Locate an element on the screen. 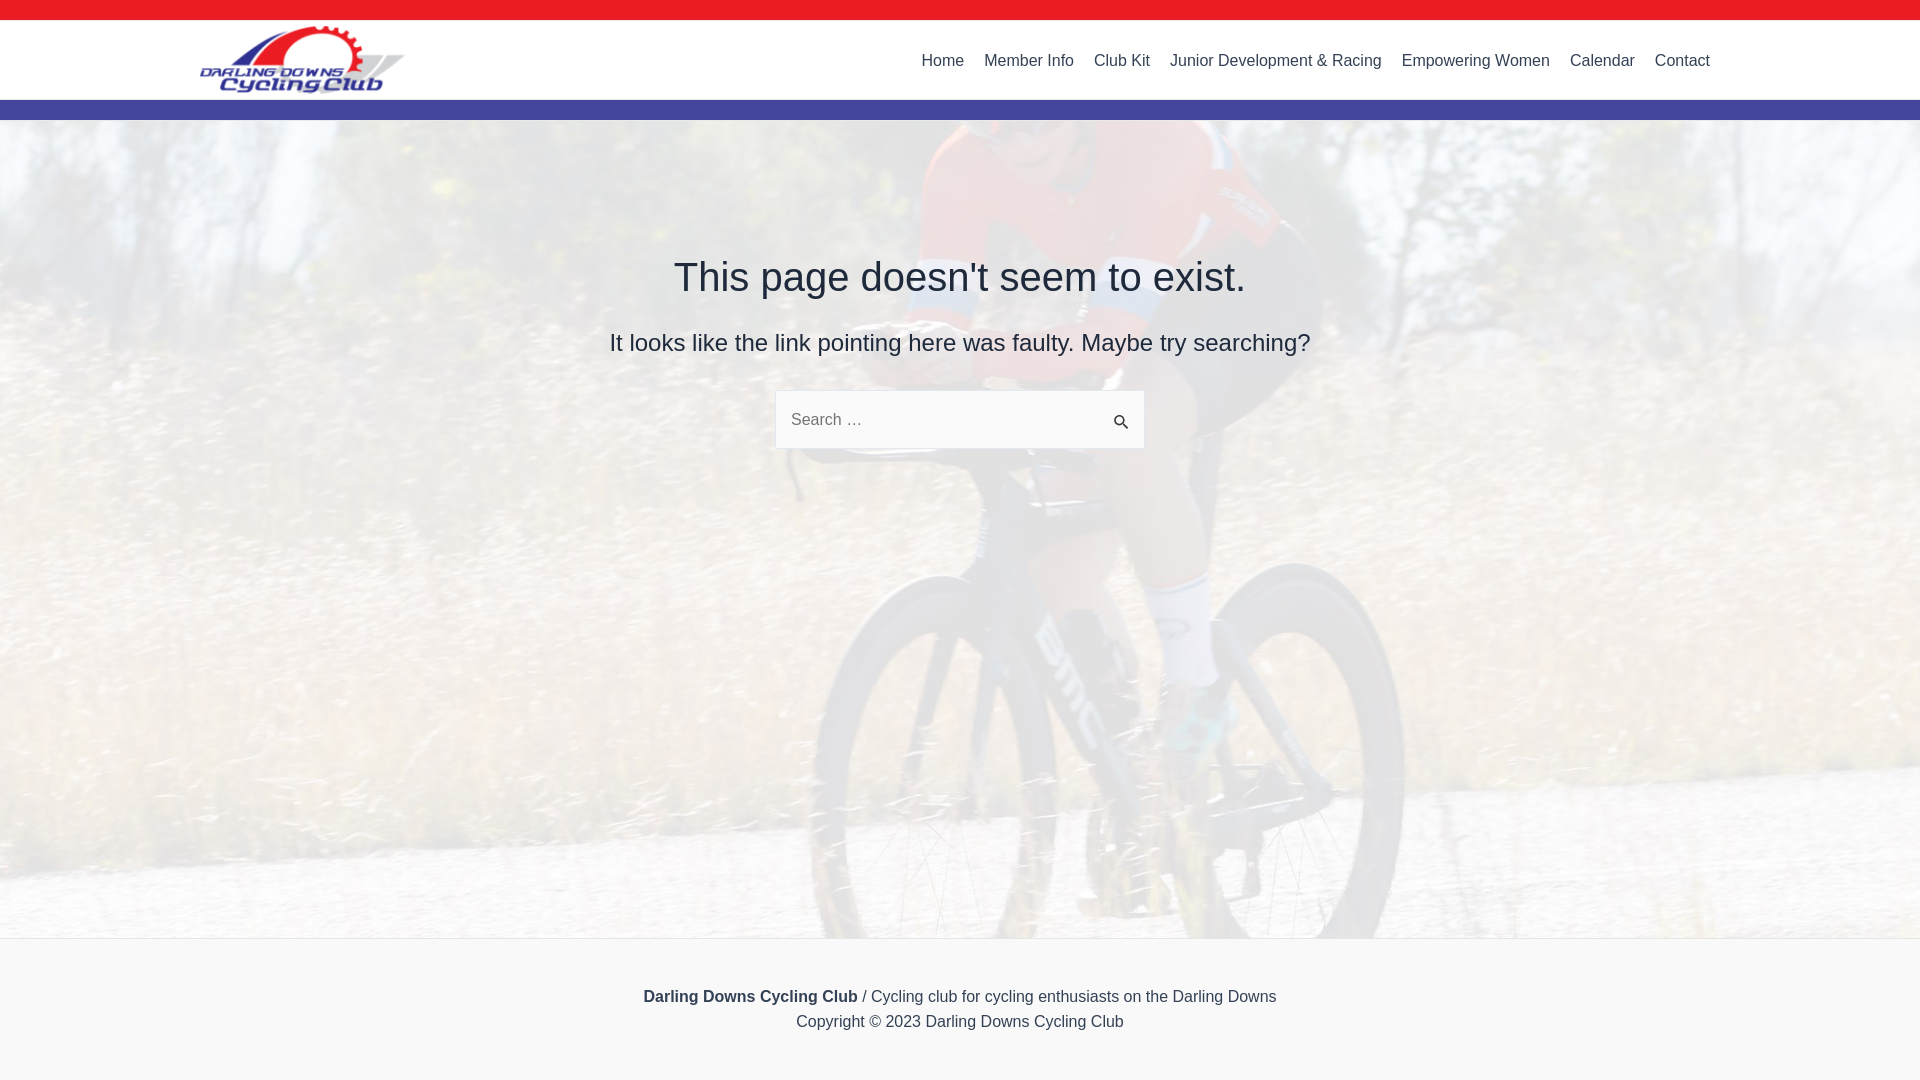 The image size is (1920, 1080). Search is located at coordinates (1122, 411).